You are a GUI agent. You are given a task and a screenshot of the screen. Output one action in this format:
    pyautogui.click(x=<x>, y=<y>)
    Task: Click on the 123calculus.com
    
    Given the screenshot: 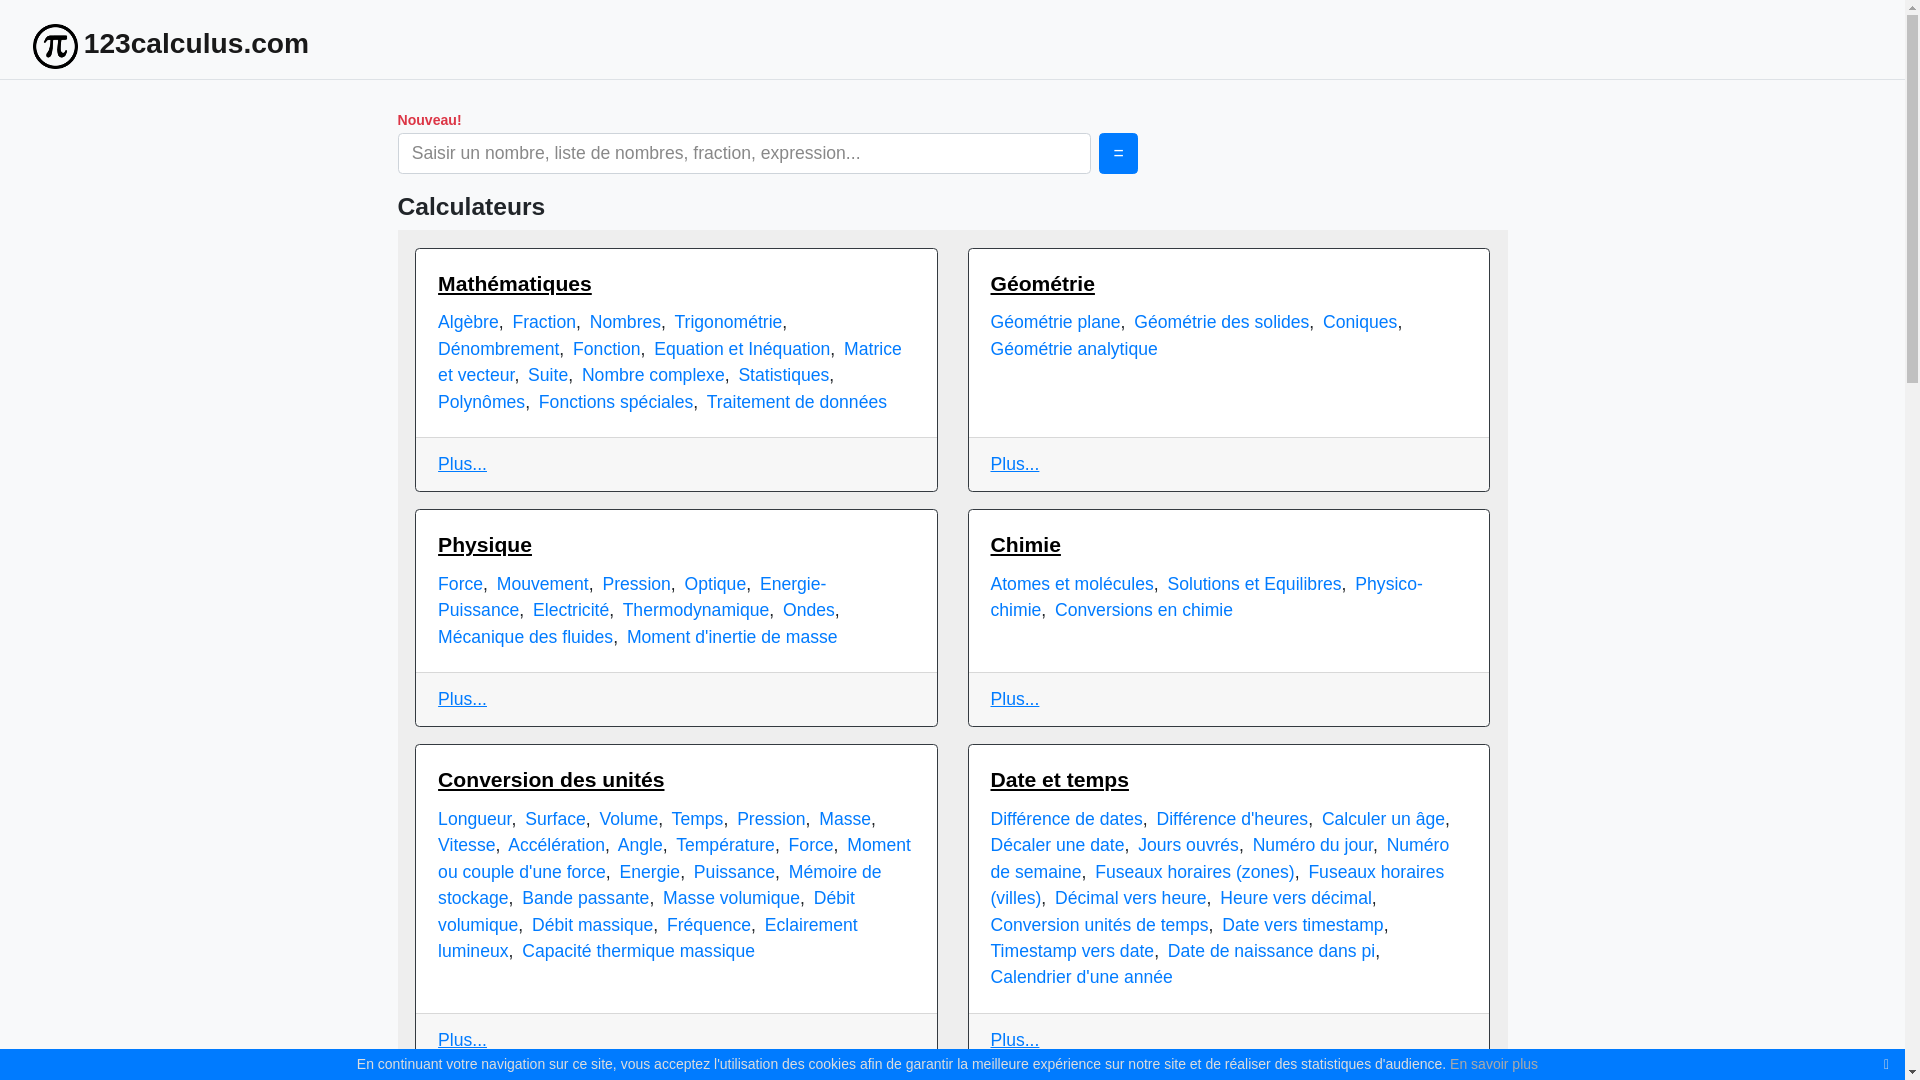 What is the action you would take?
    pyautogui.click(x=172, y=44)
    